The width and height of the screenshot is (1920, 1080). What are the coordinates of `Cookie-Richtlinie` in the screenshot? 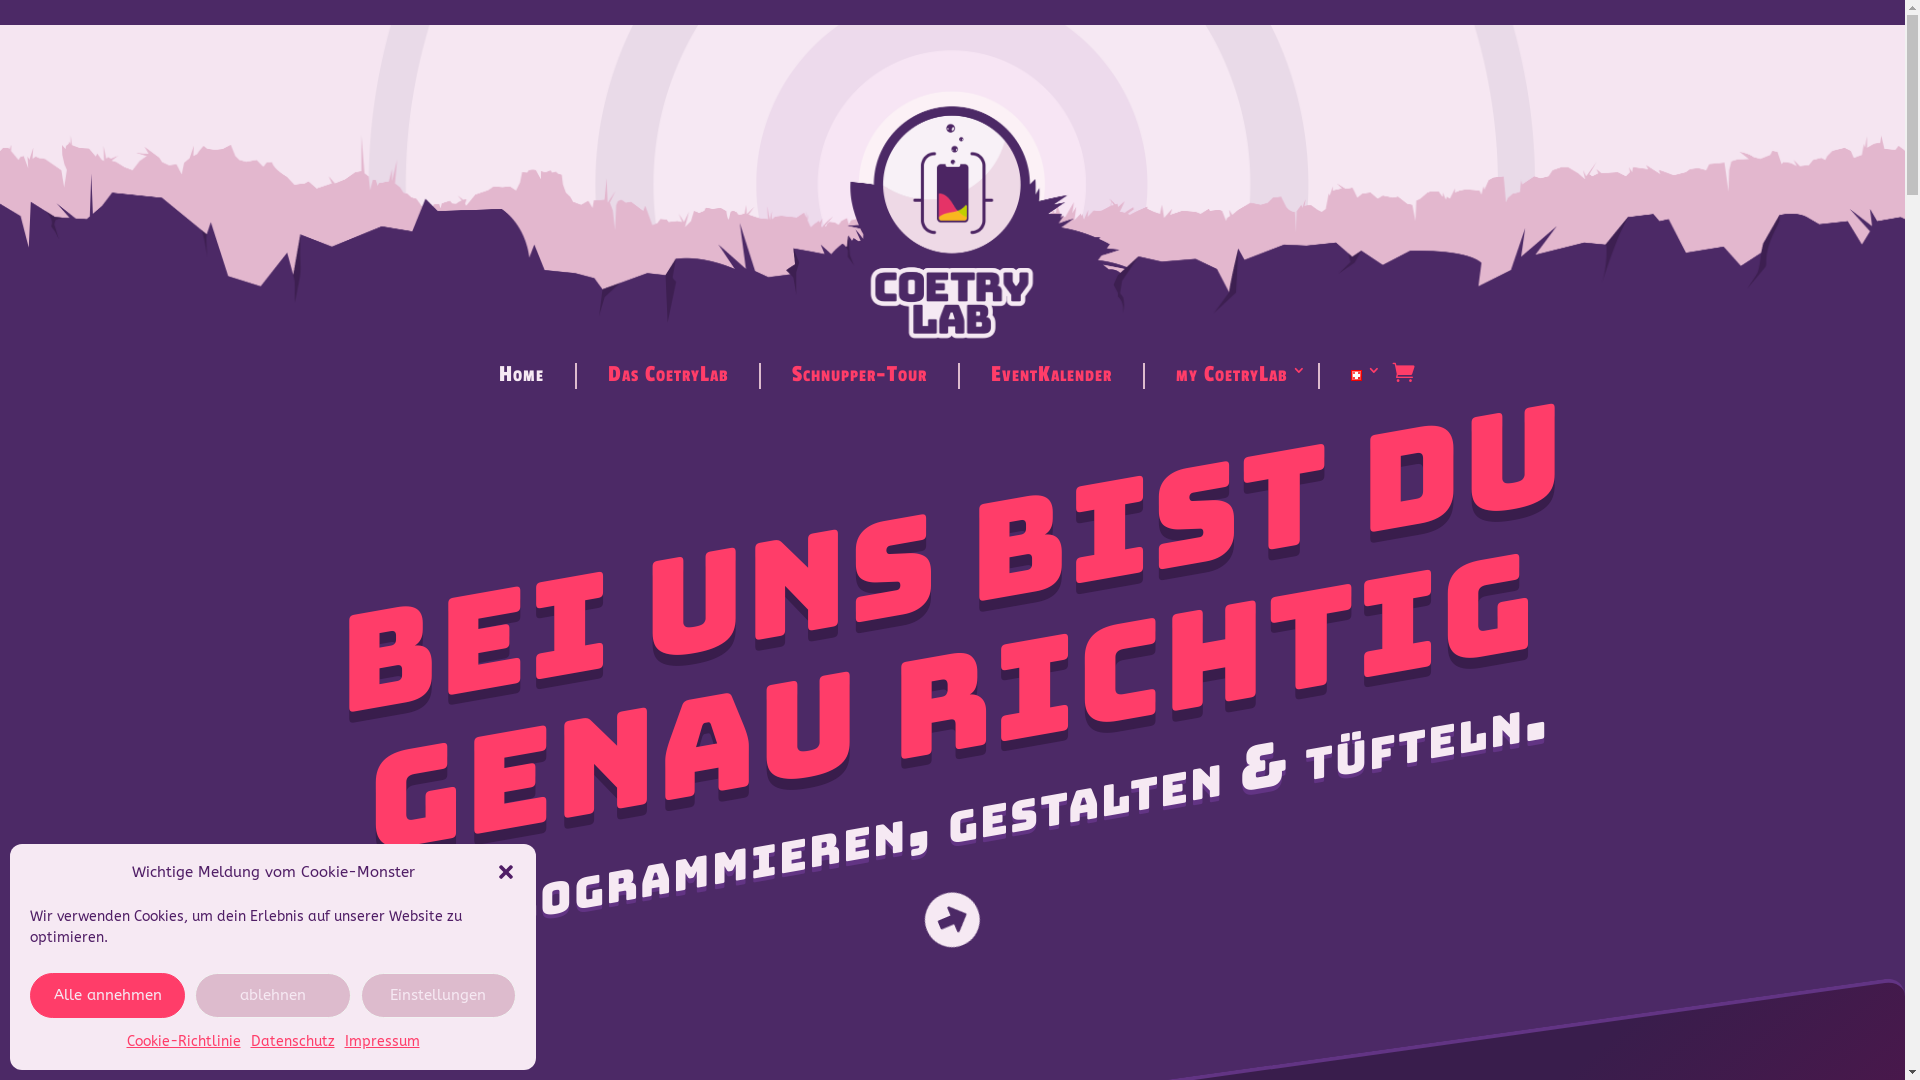 It's located at (183, 1042).